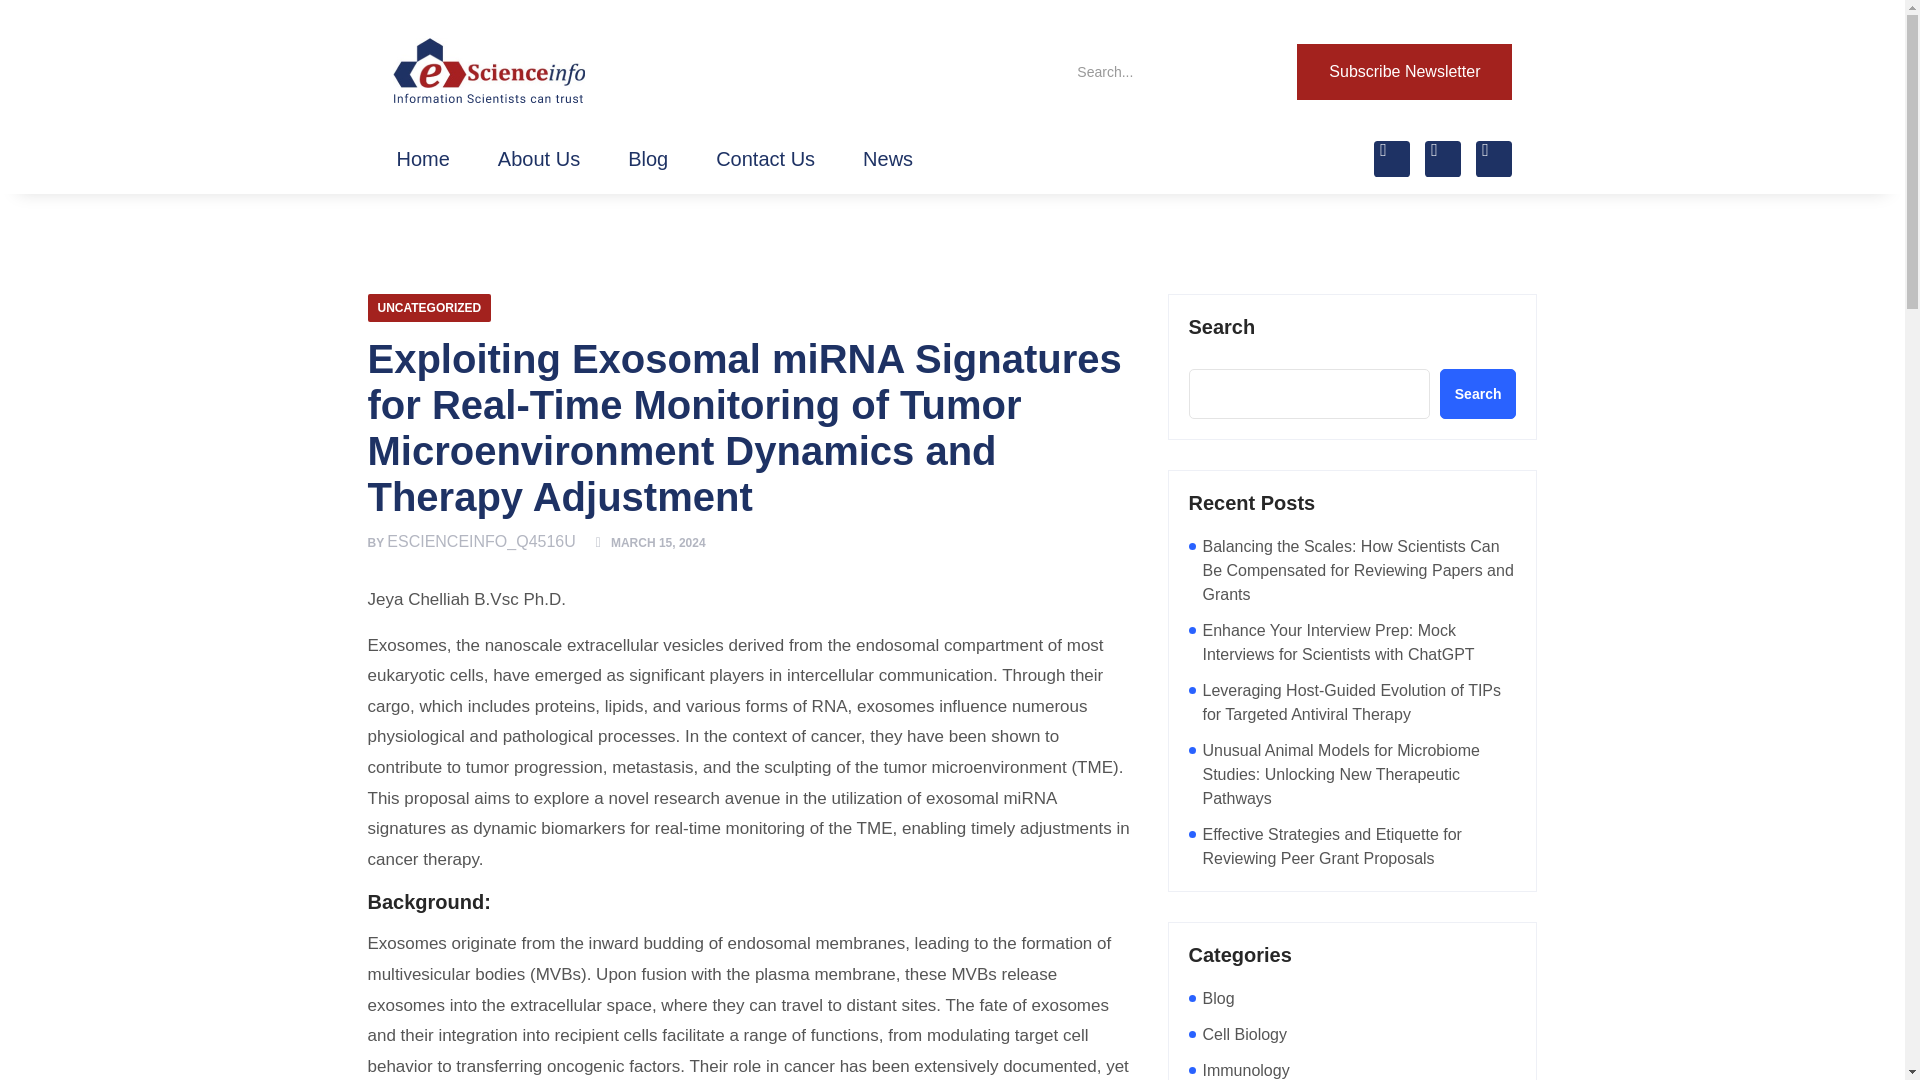  I want to click on UNCATEGORIZED, so click(430, 307).